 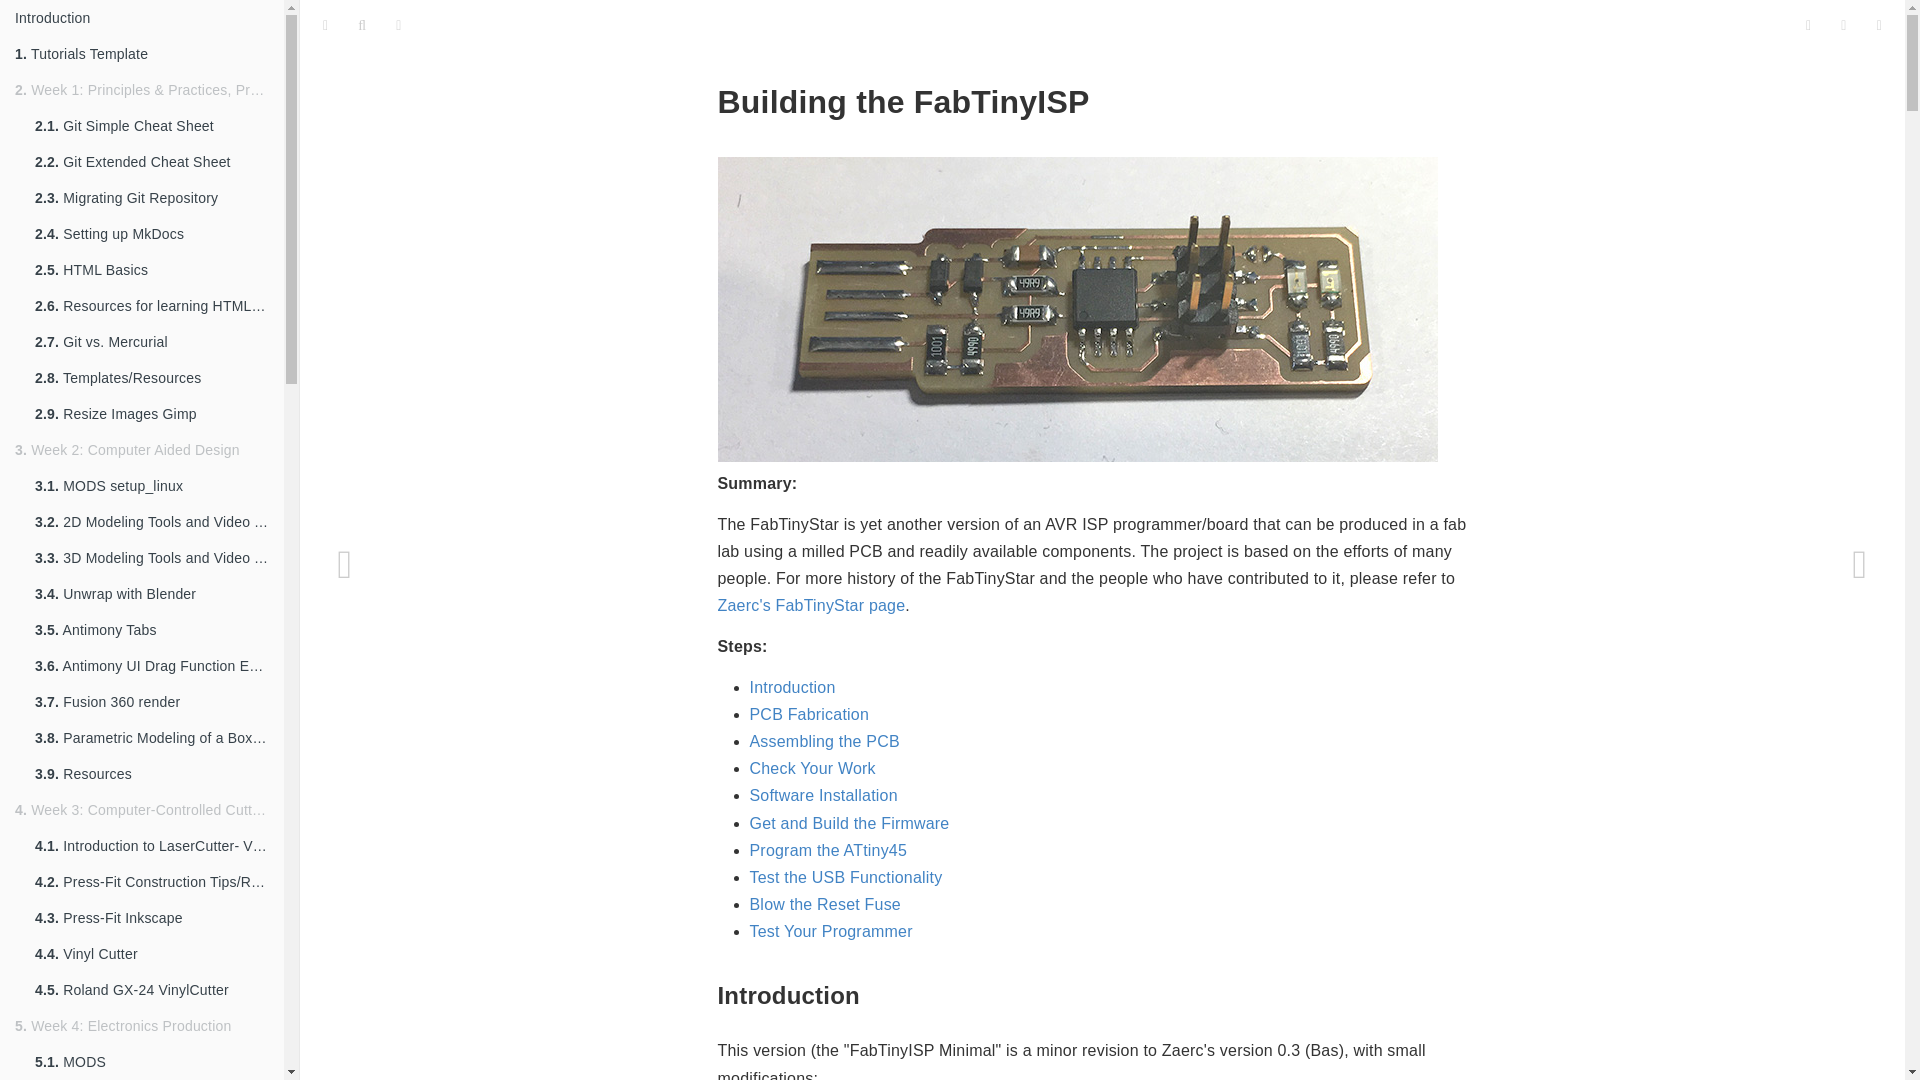 What do you see at coordinates (152, 990) in the screenshot?
I see `4.5. Roland GX-24 VinylCutter` at bounding box center [152, 990].